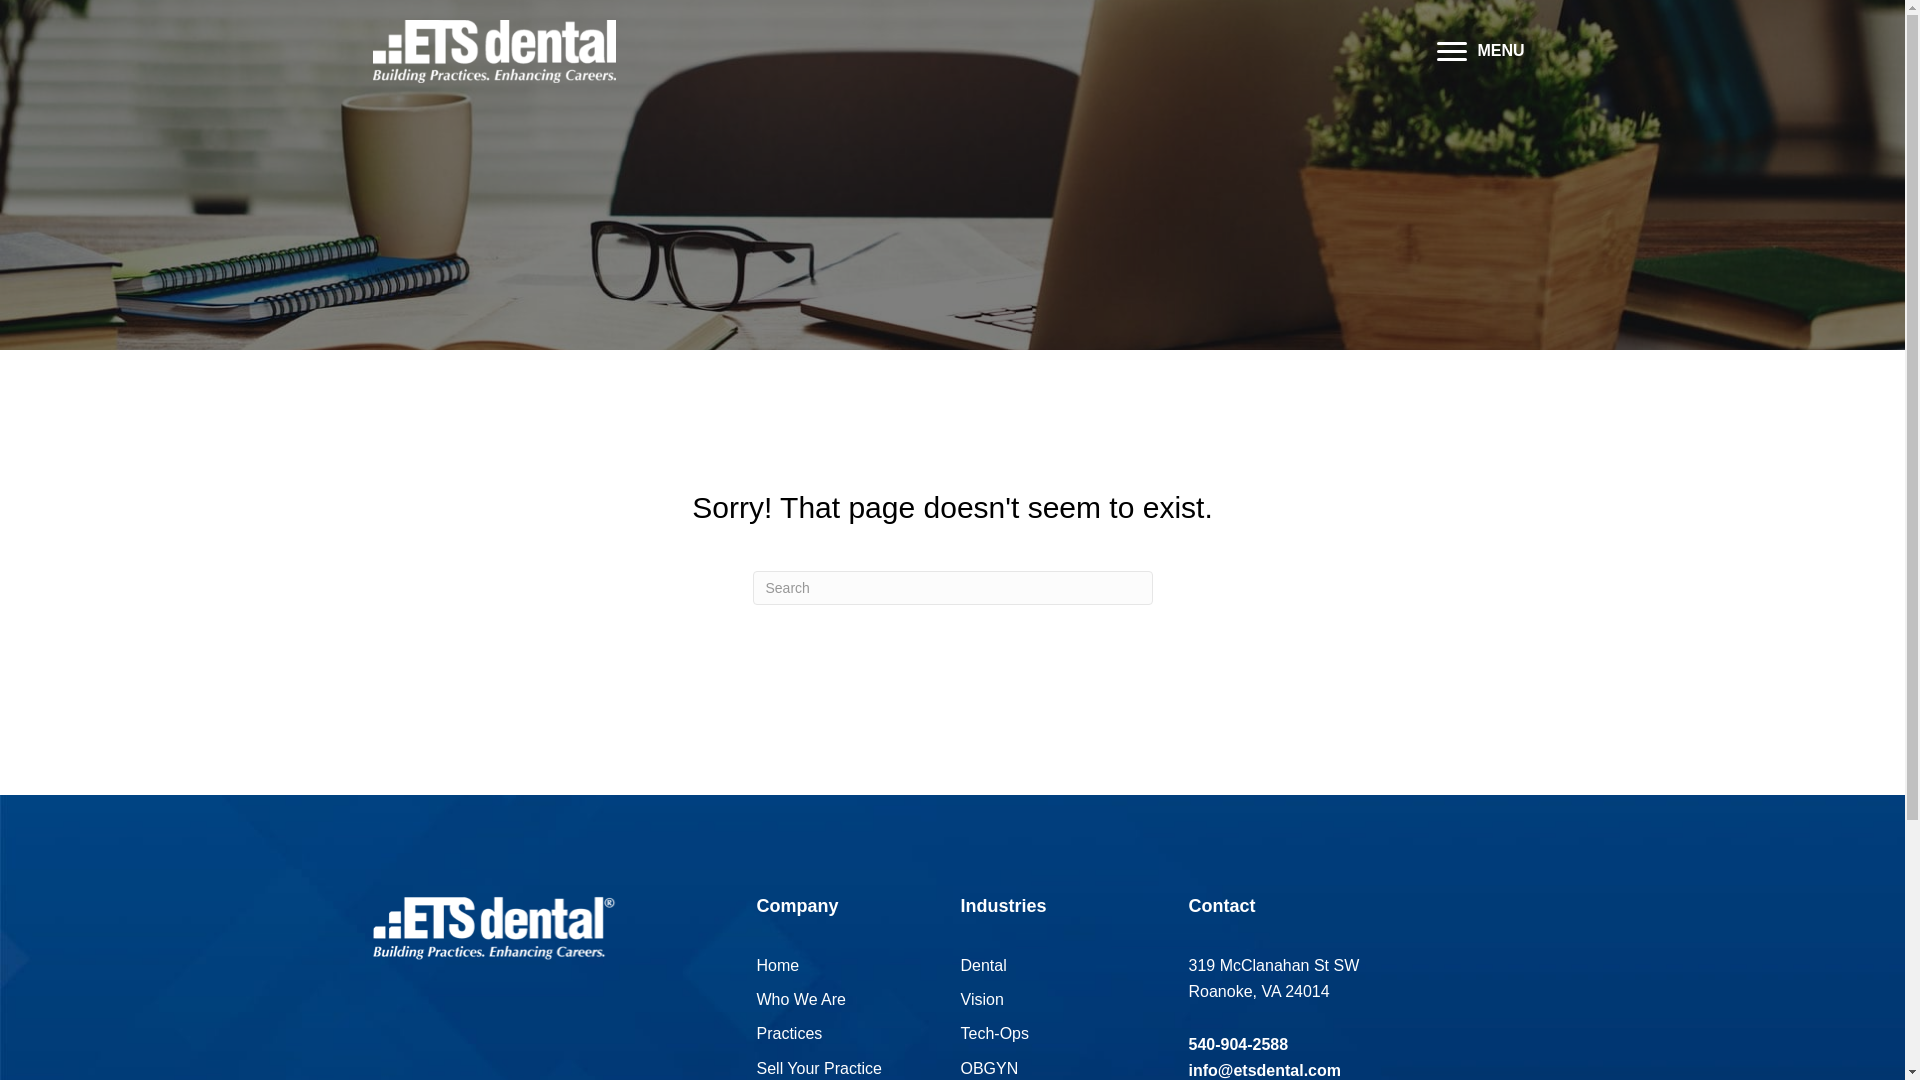 The height and width of the screenshot is (1080, 1920). Describe the element at coordinates (1480, 52) in the screenshot. I see `MENU` at that location.